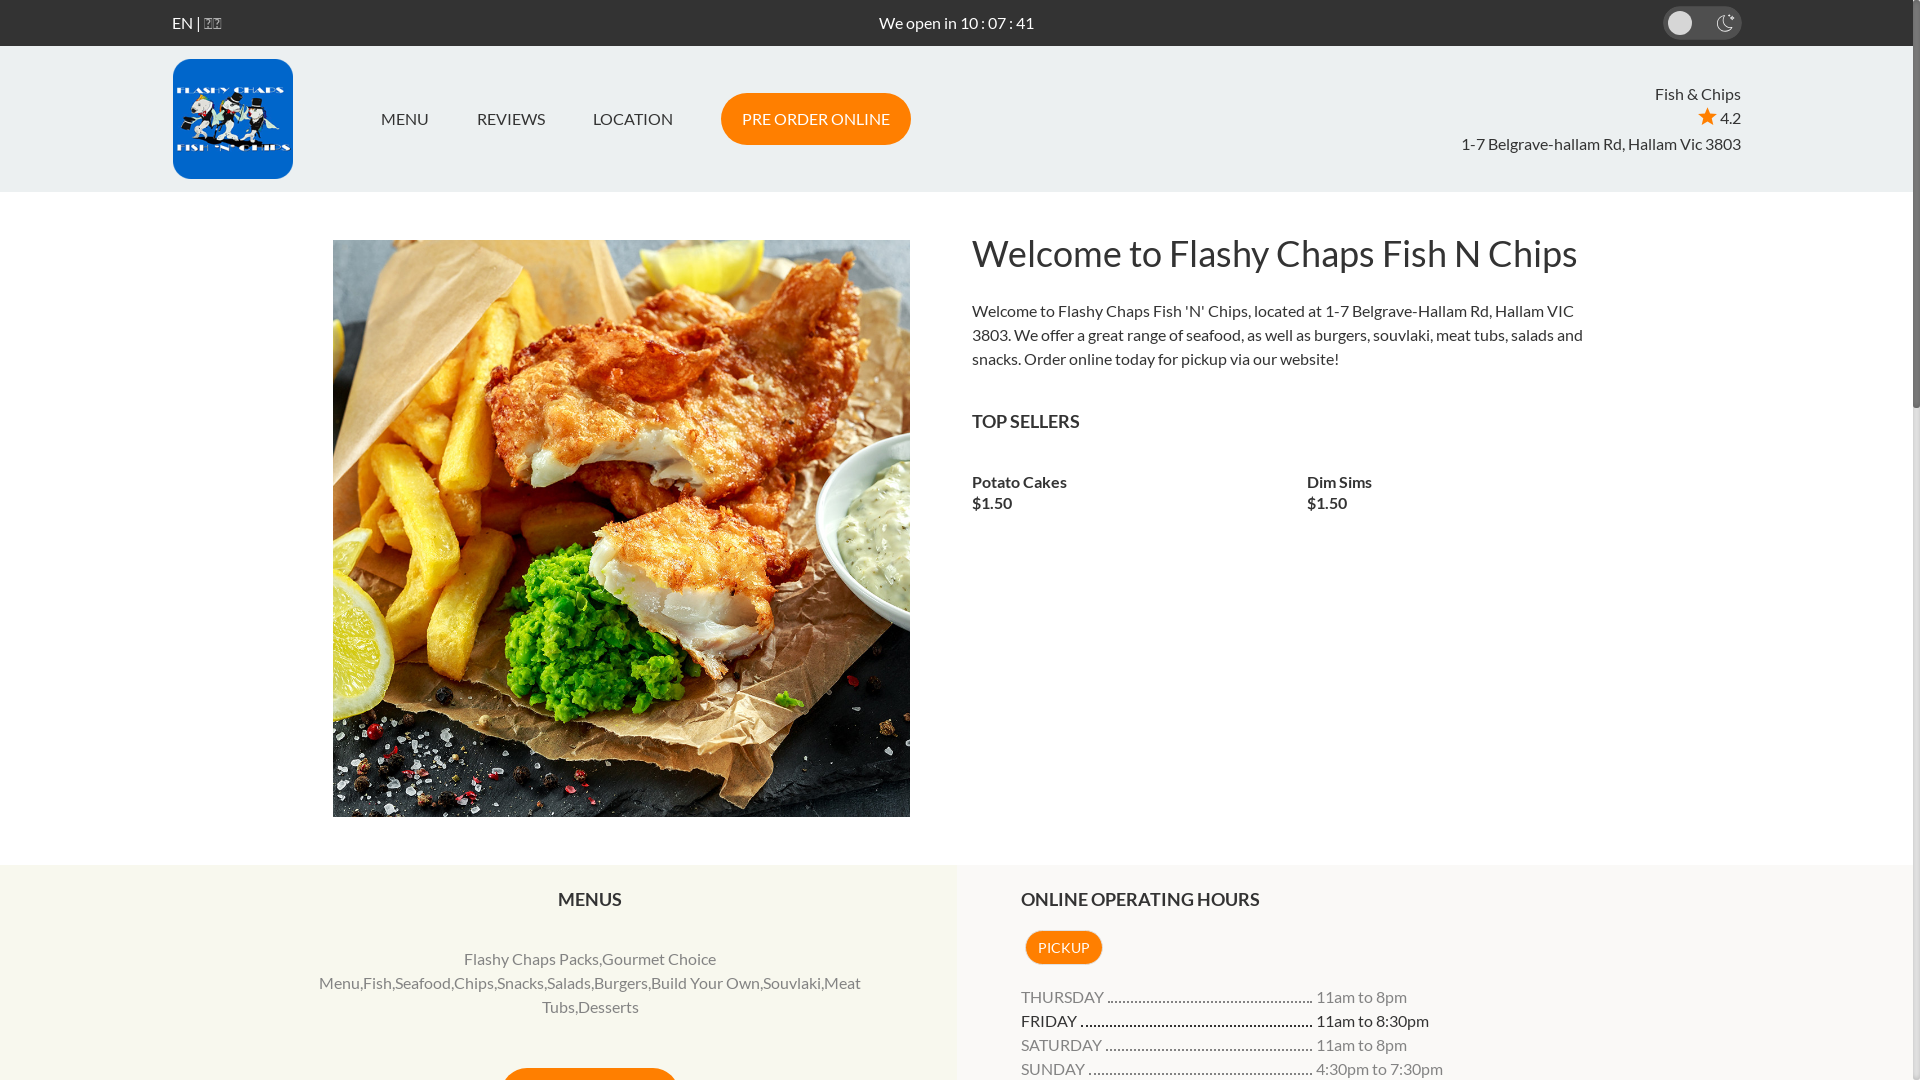 Image resolution: width=1920 pixels, height=1080 pixels. Describe the element at coordinates (510, 119) in the screenshot. I see `REVIEWS` at that location.